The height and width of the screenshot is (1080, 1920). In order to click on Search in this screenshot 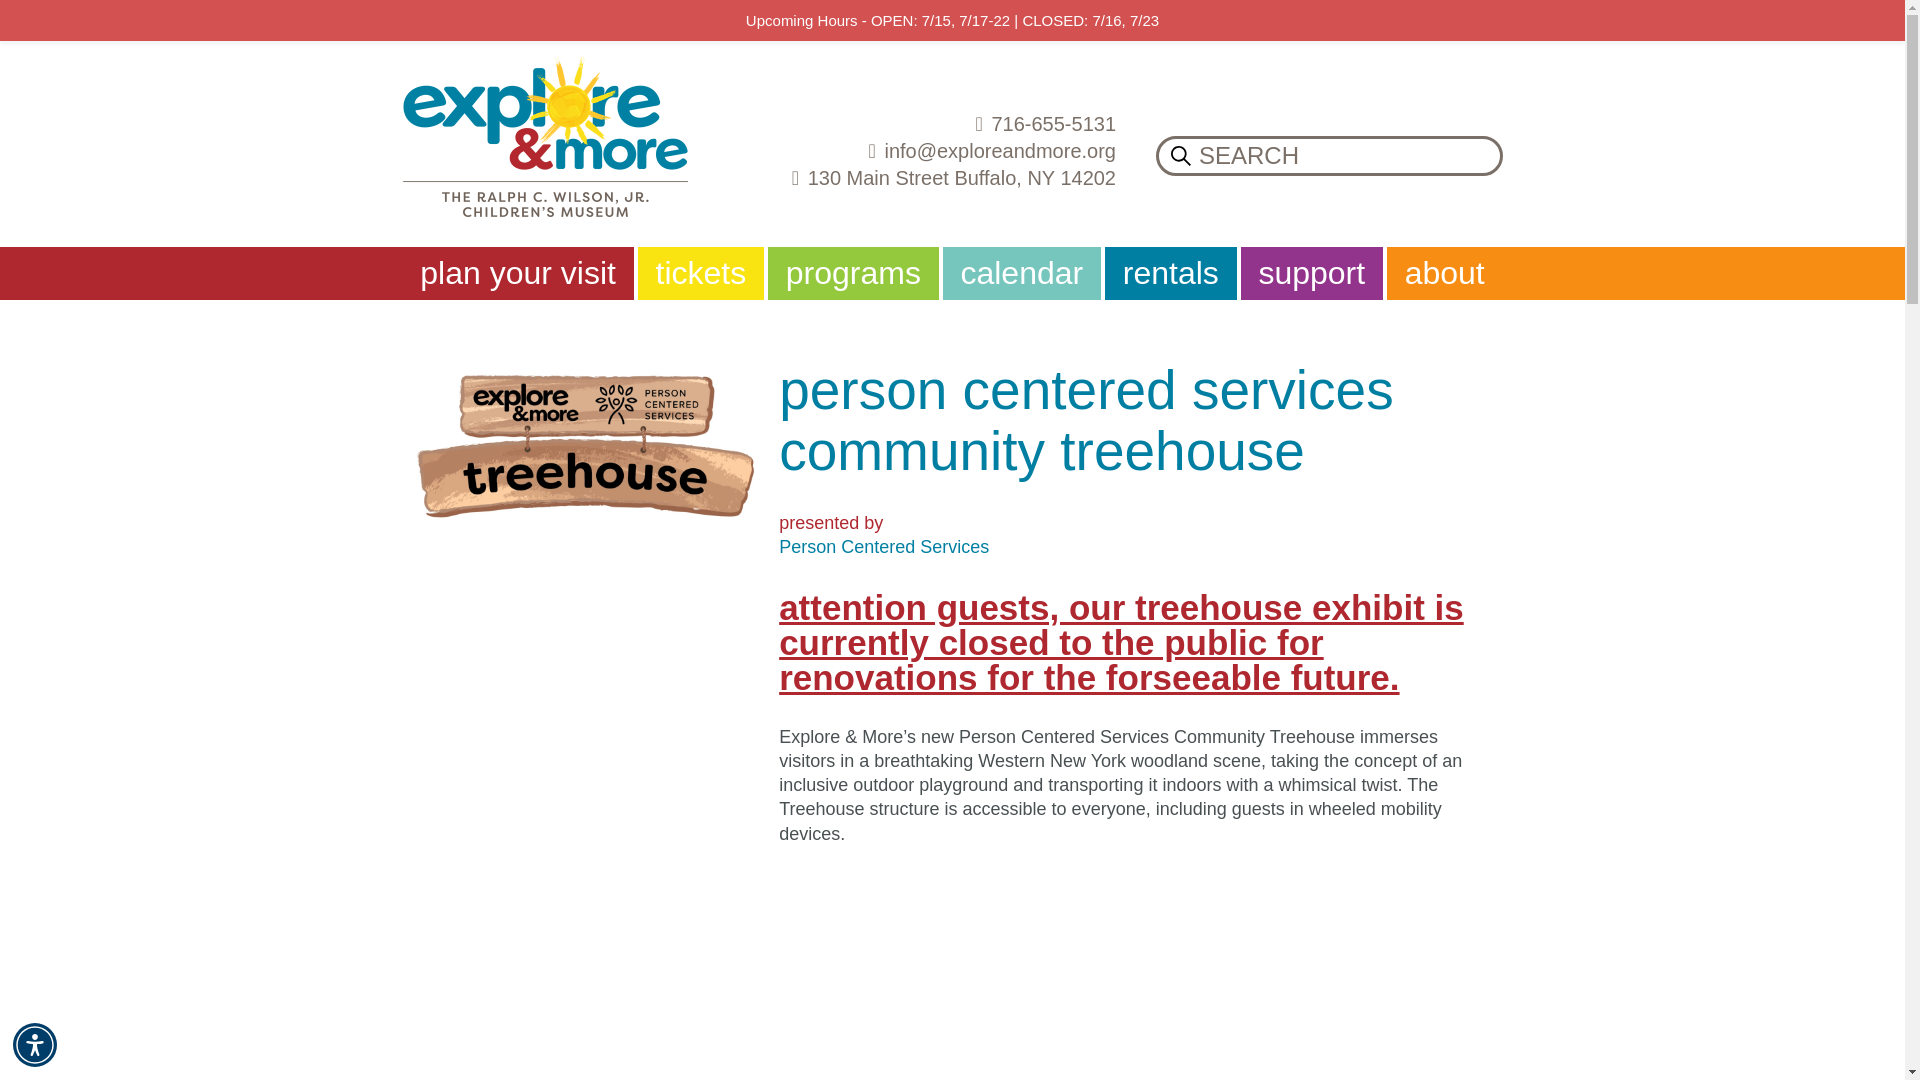, I will do `click(1180, 156)`.